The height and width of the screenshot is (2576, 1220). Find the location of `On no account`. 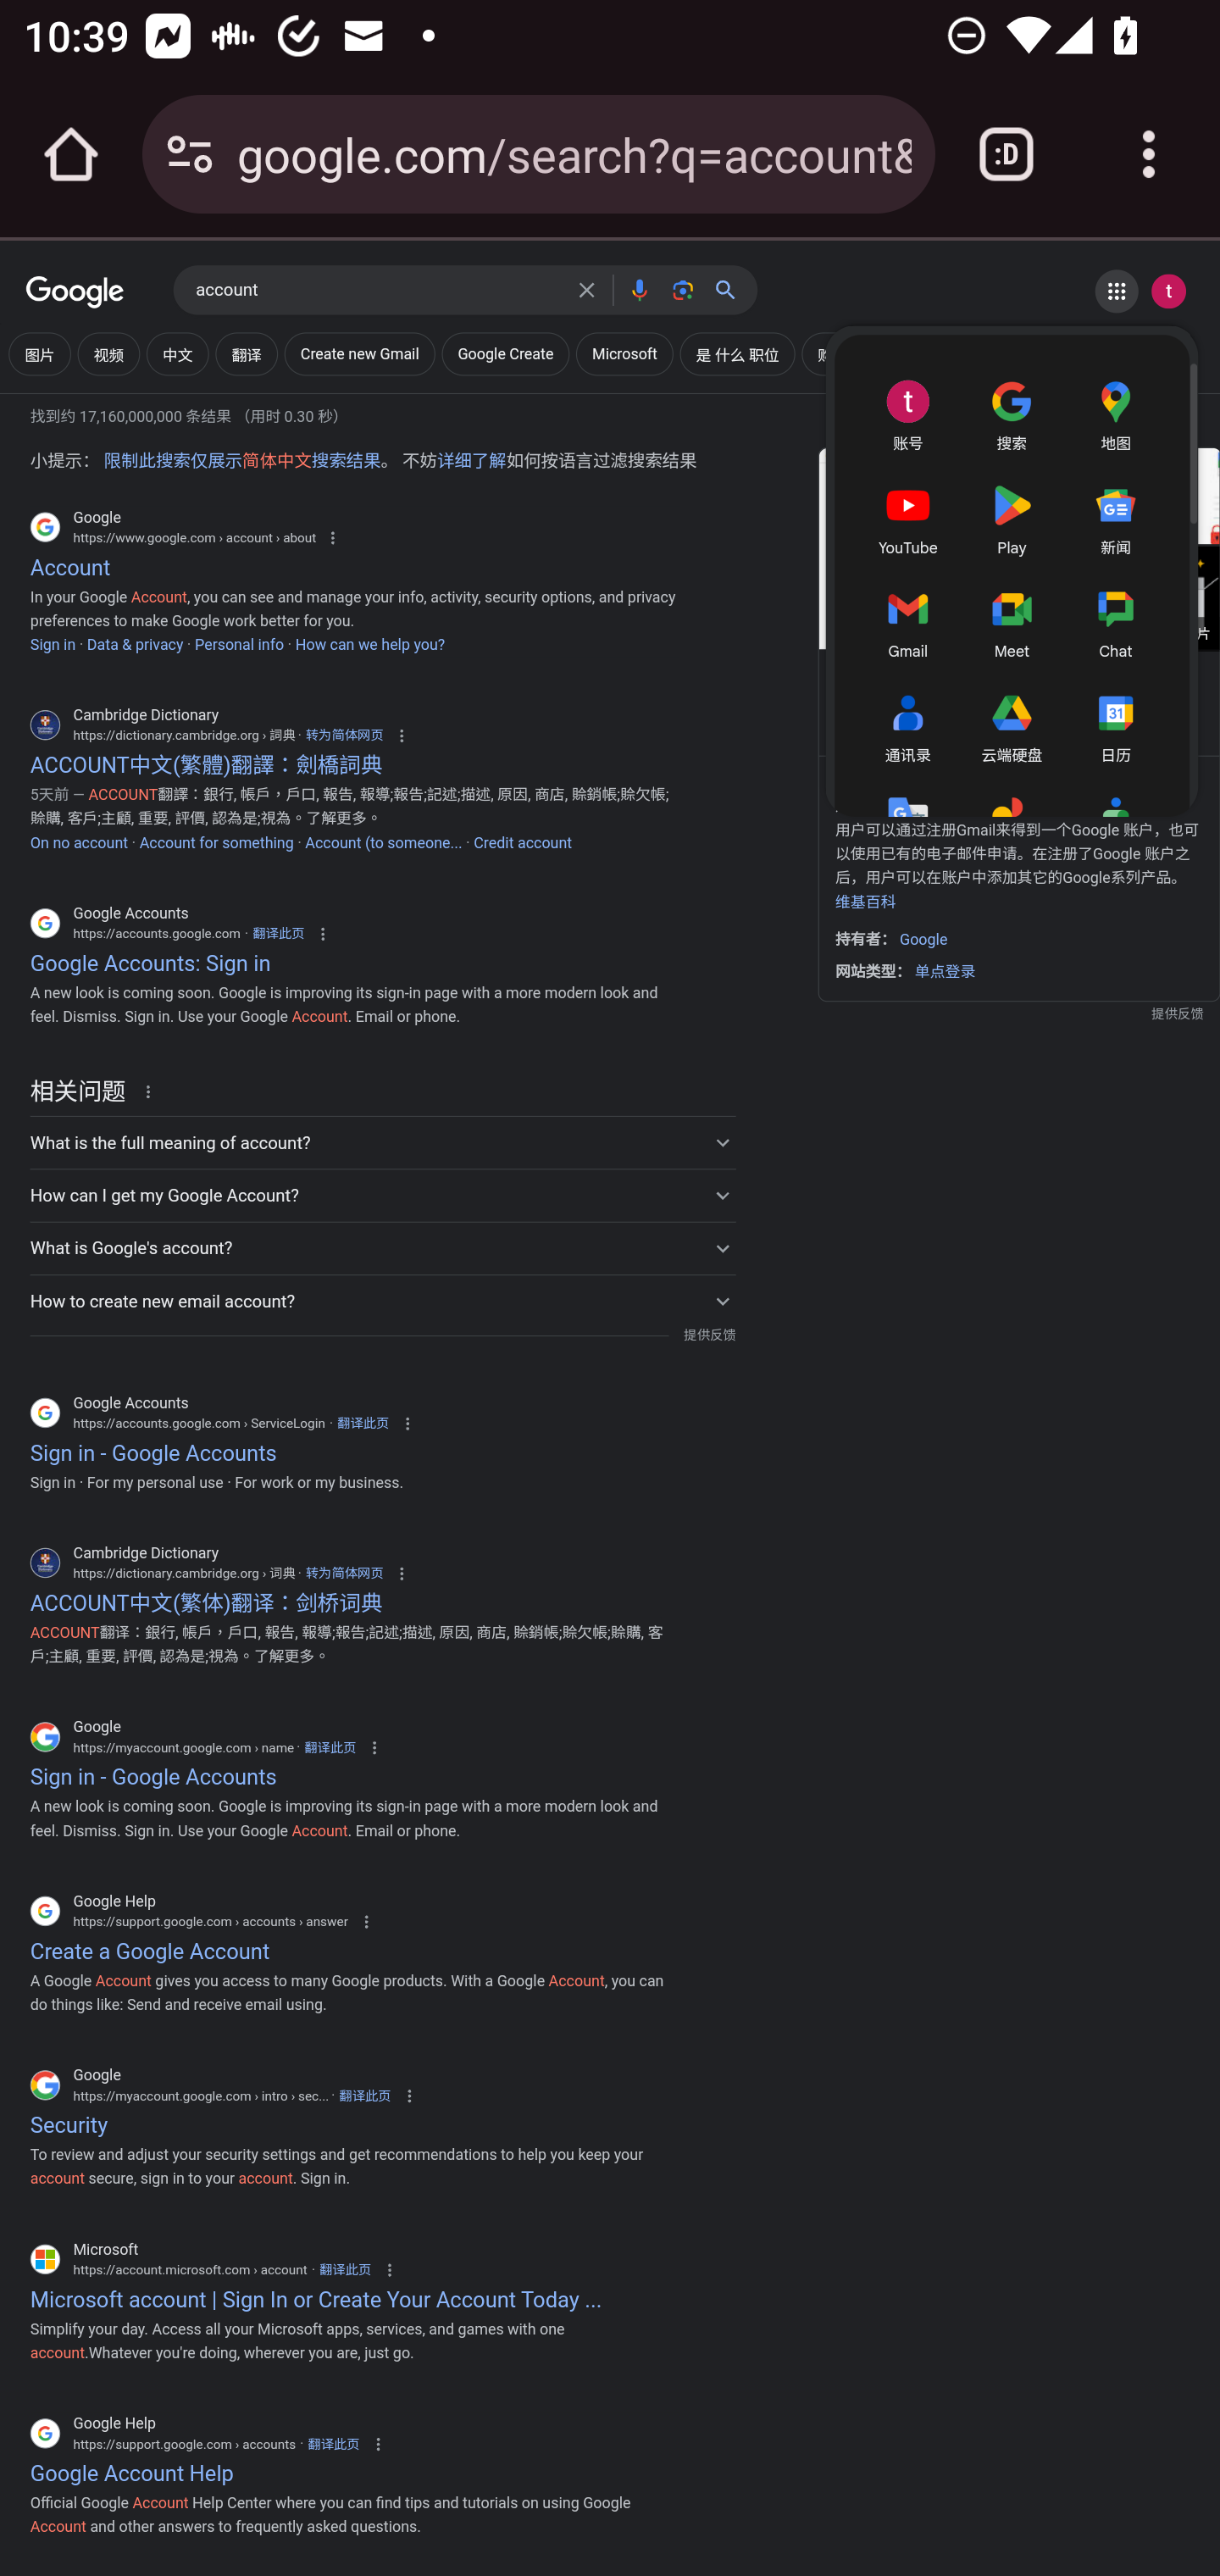

On no account is located at coordinates (79, 842).